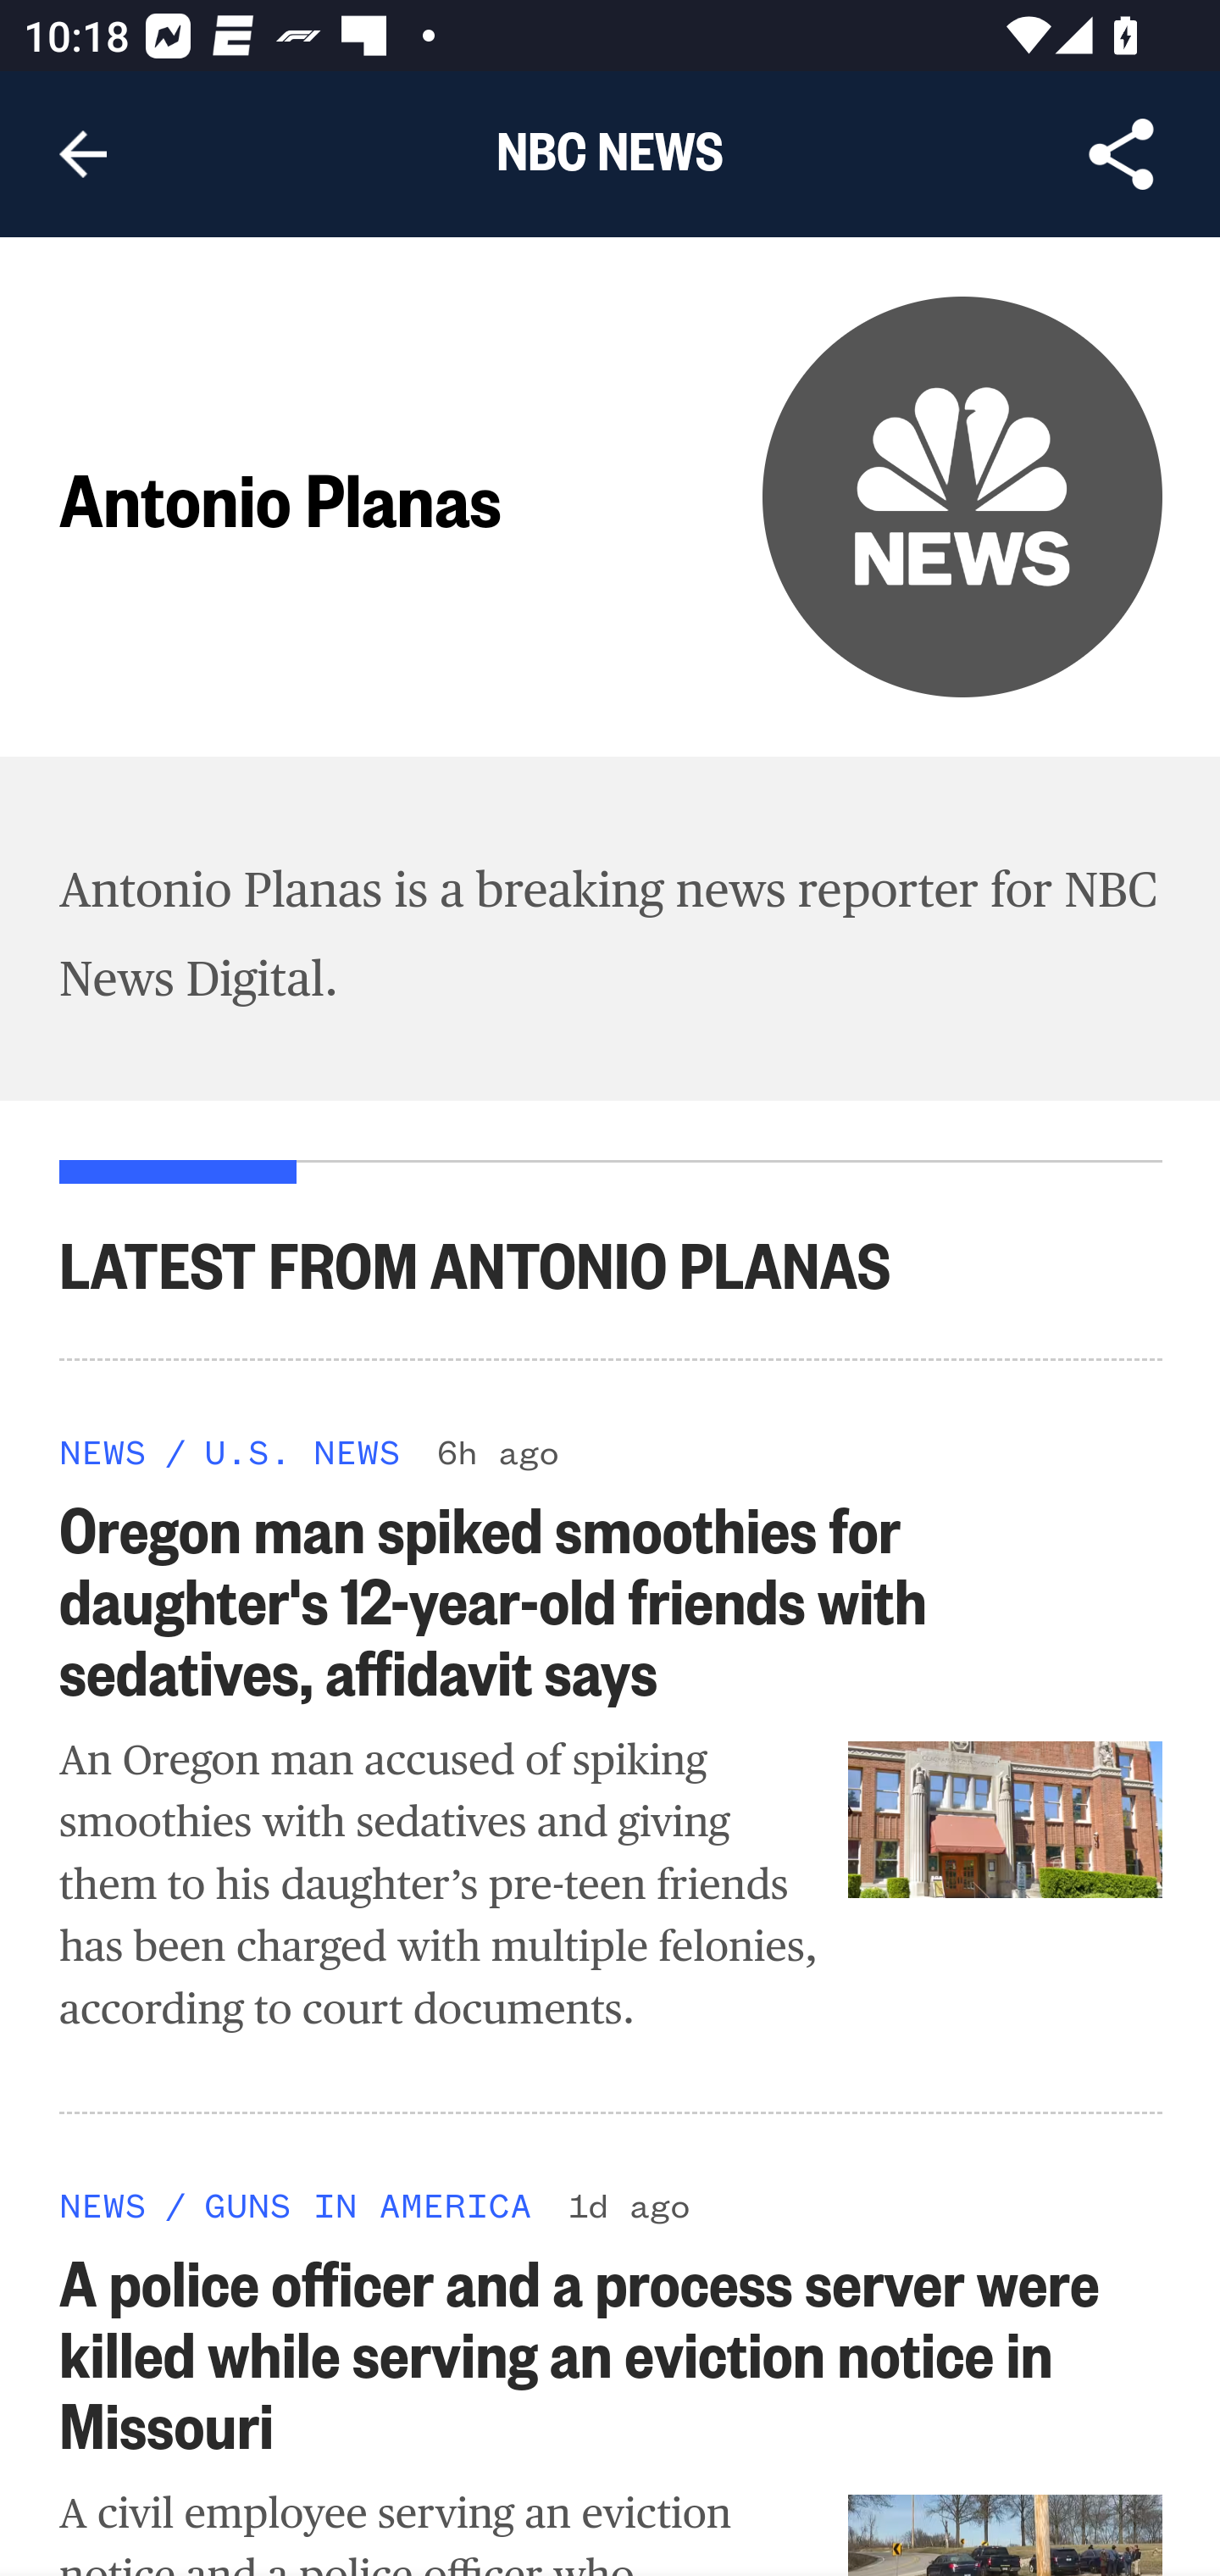 Image resolution: width=1220 pixels, height=2576 pixels. I want to click on GUNS IN AMERICA GUNS IN AMERICA GUNS IN AMERICA, so click(368, 2201).